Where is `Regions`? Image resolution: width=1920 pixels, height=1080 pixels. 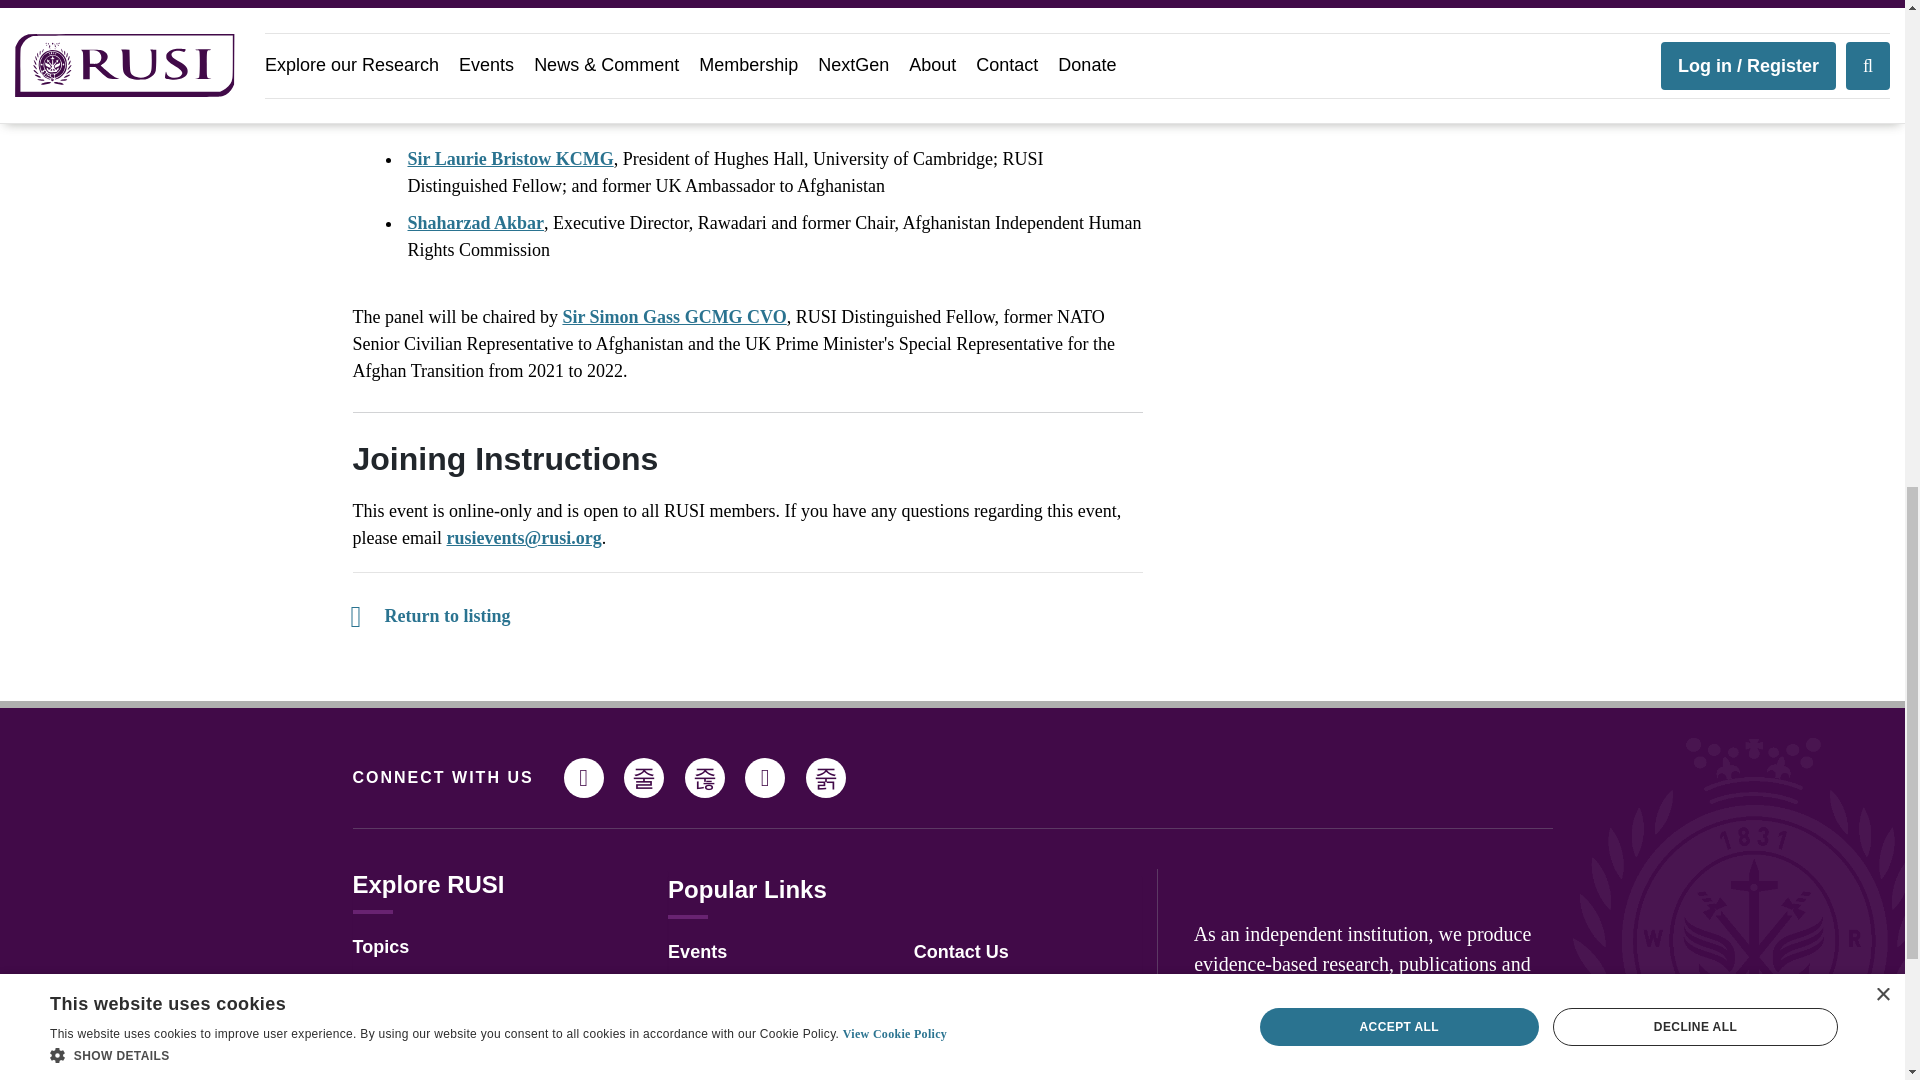 Regions is located at coordinates (386, 984).